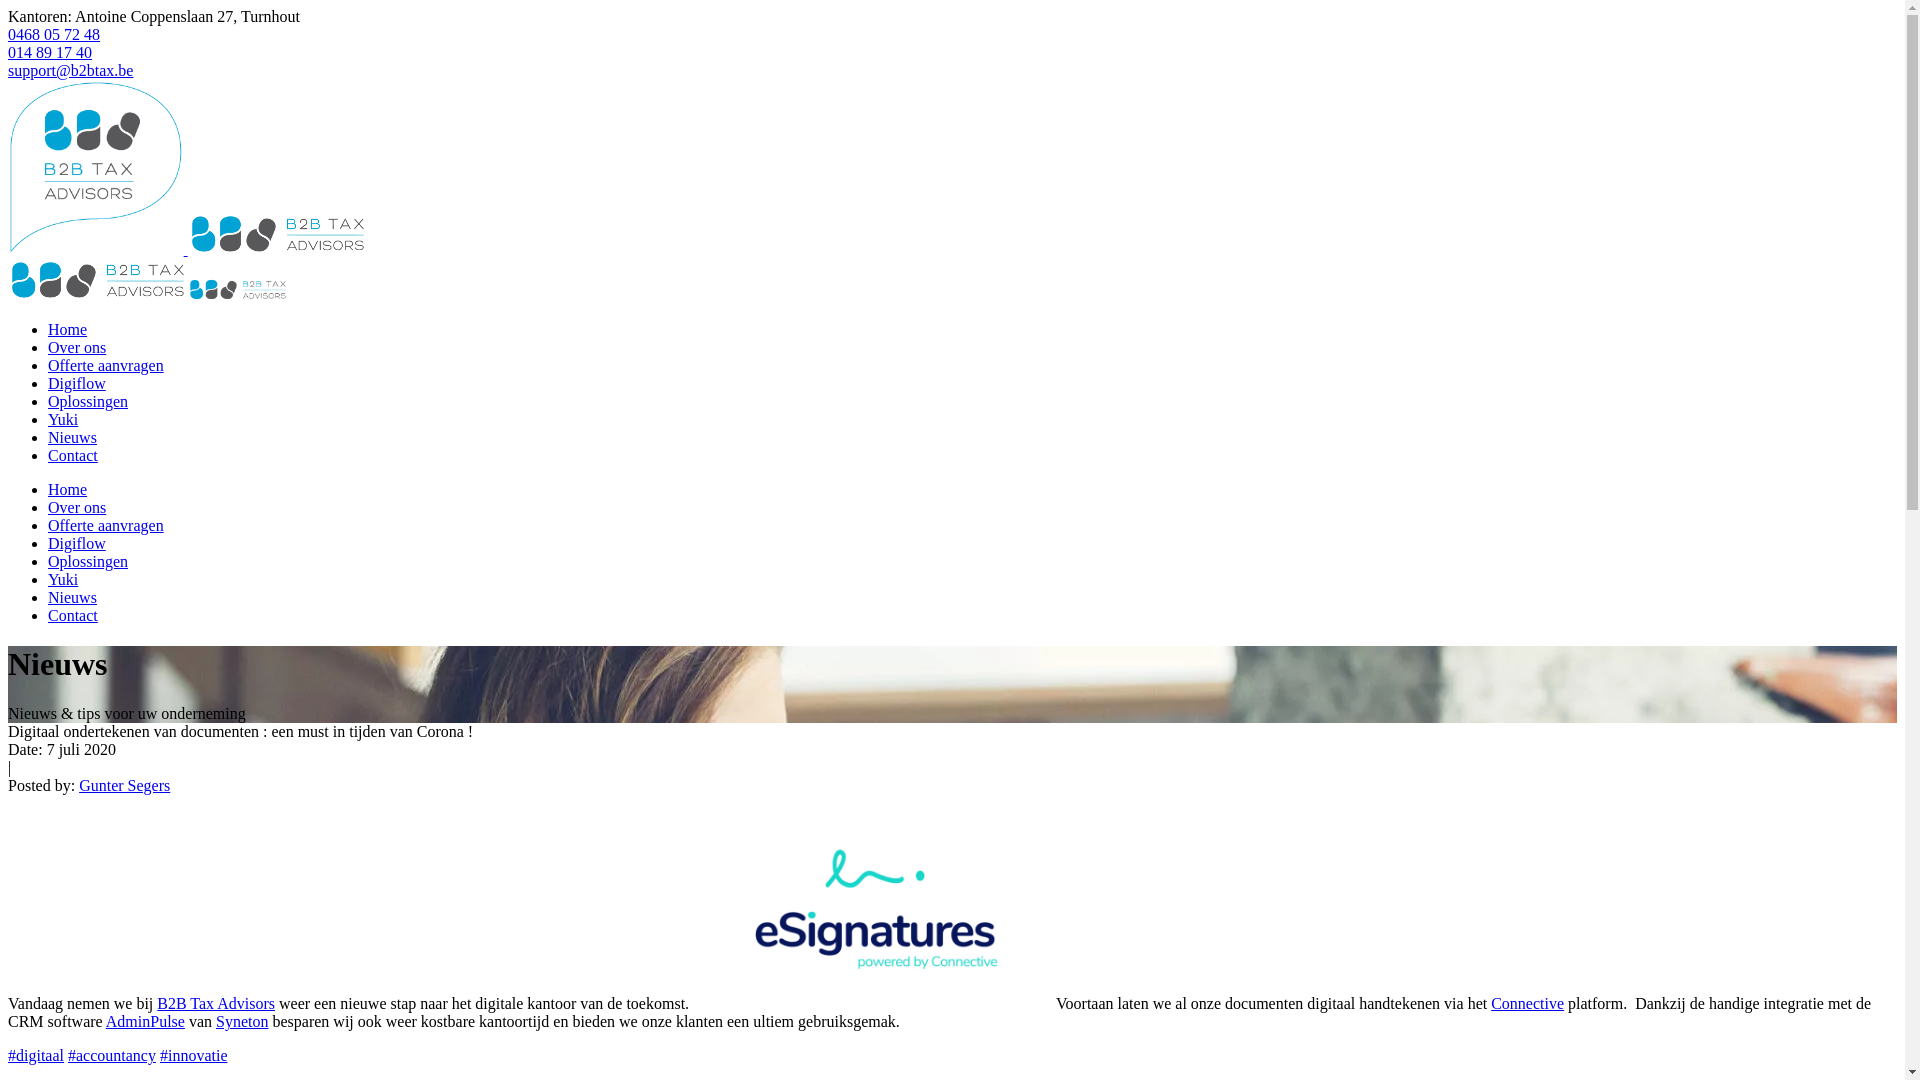 The width and height of the screenshot is (1920, 1080). I want to click on B2B Tax Advisors, so click(148, 296).